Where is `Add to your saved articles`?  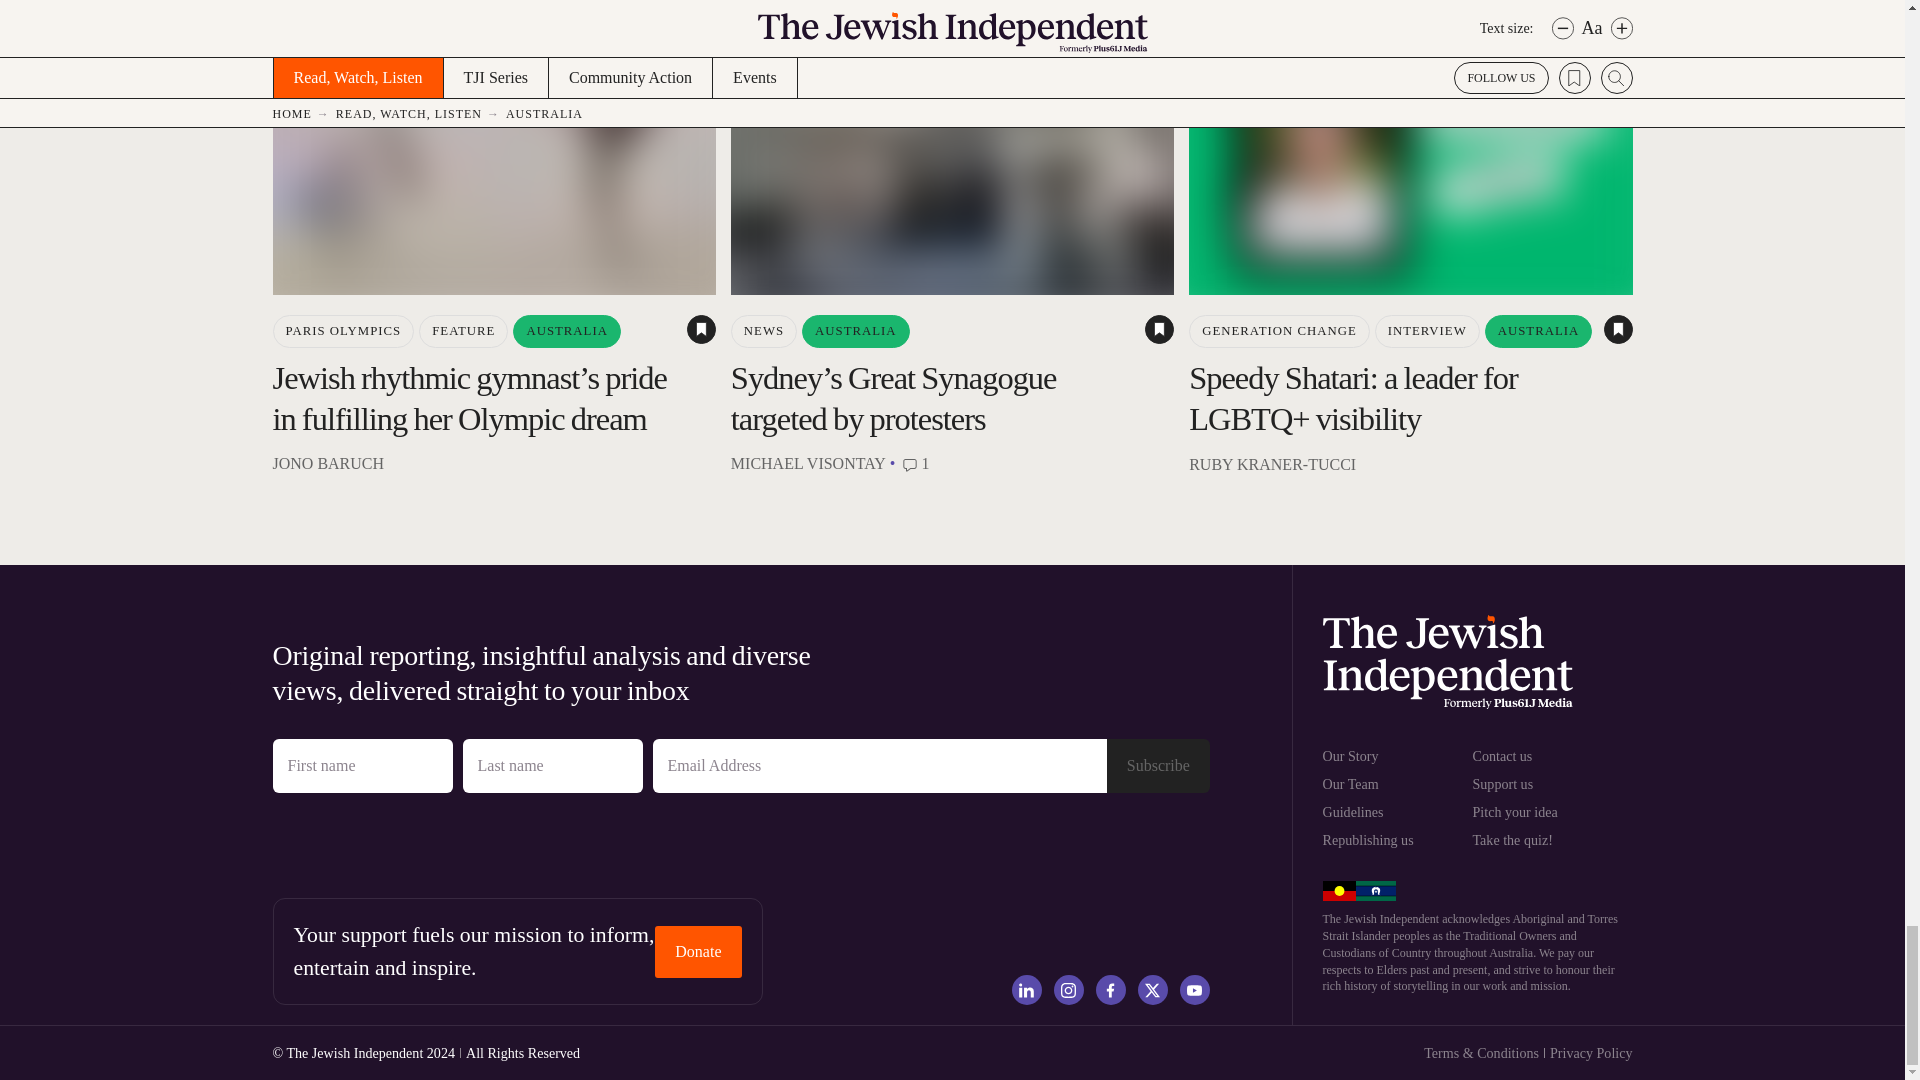 Add to your saved articles is located at coordinates (1158, 330).